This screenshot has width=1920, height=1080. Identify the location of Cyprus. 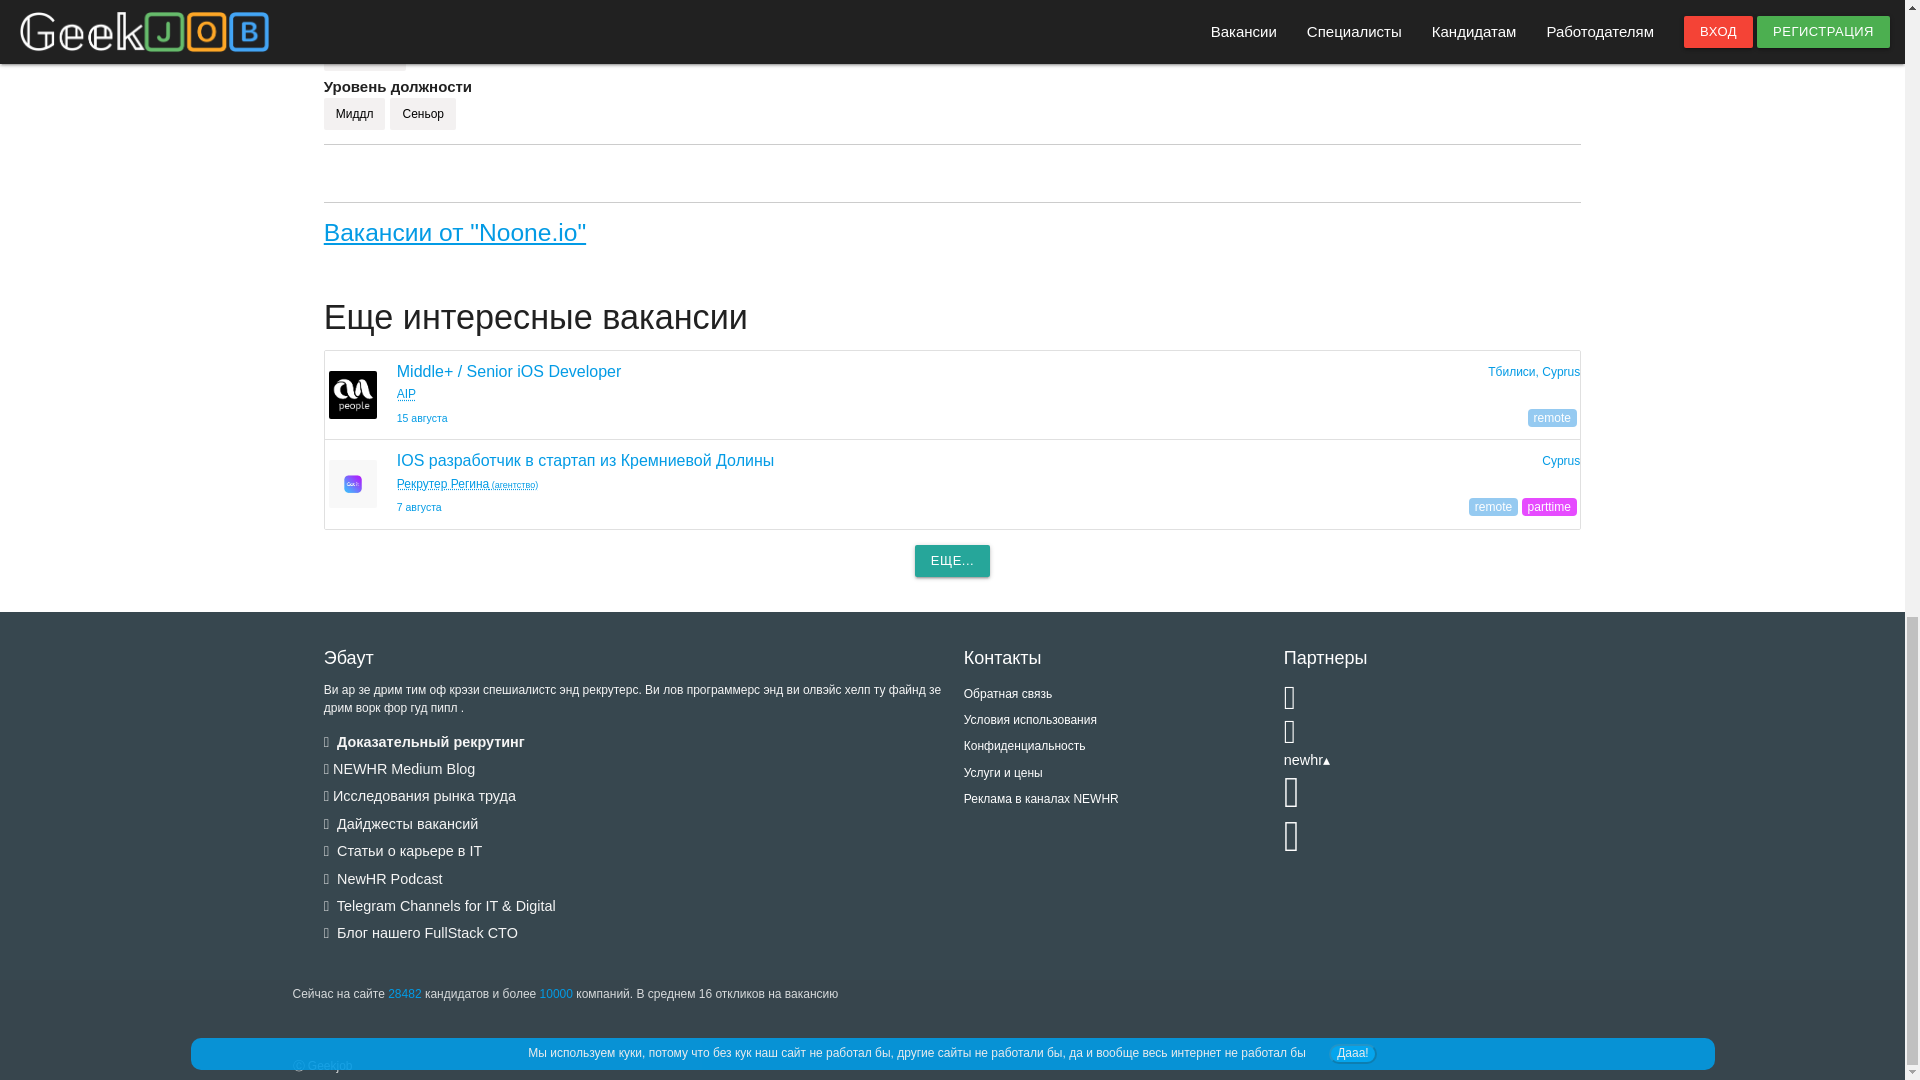
(1560, 460).